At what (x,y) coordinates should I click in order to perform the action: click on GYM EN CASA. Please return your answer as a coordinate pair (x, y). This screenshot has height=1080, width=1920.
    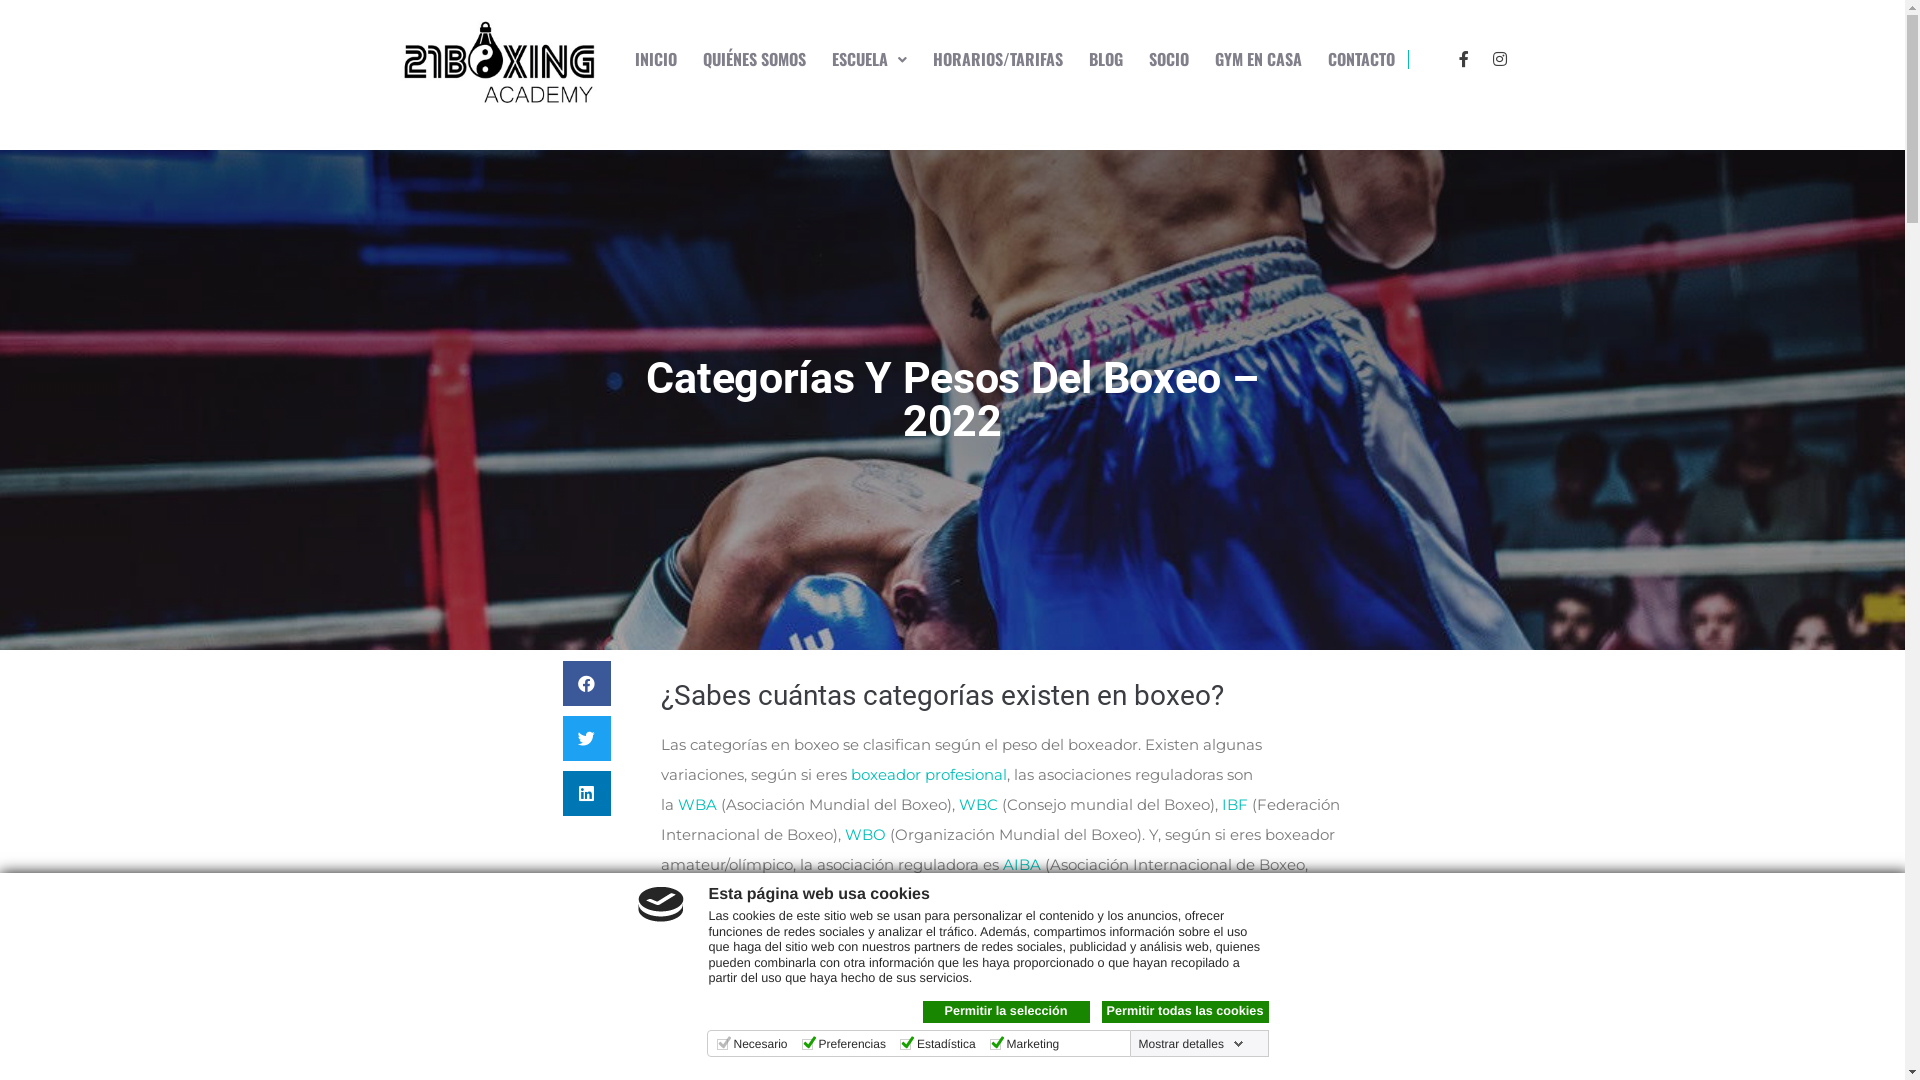
    Looking at the image, I should click on (1248, 60).